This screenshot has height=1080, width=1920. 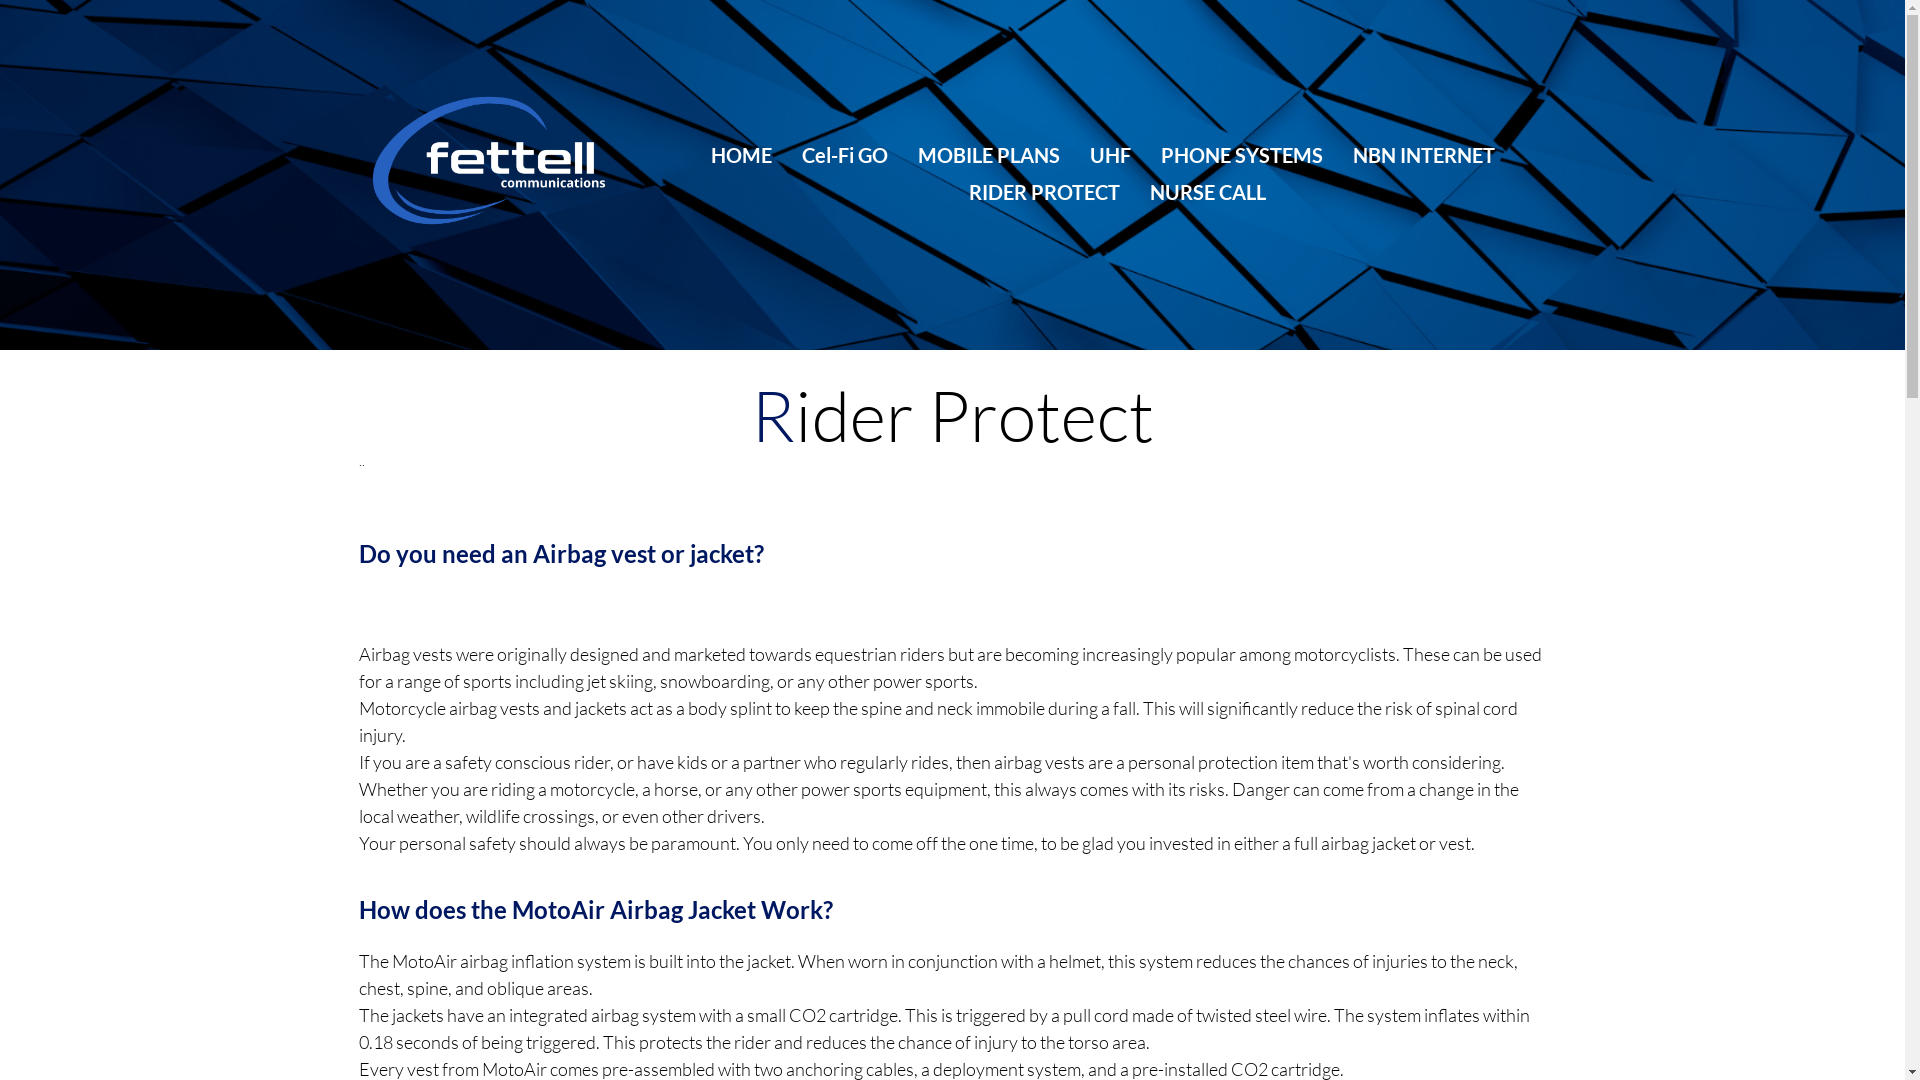 What do you see at coordinates (1208, 192) in the screenshot?
I see `NURSE CALL` at bounding box center [1208, 192].